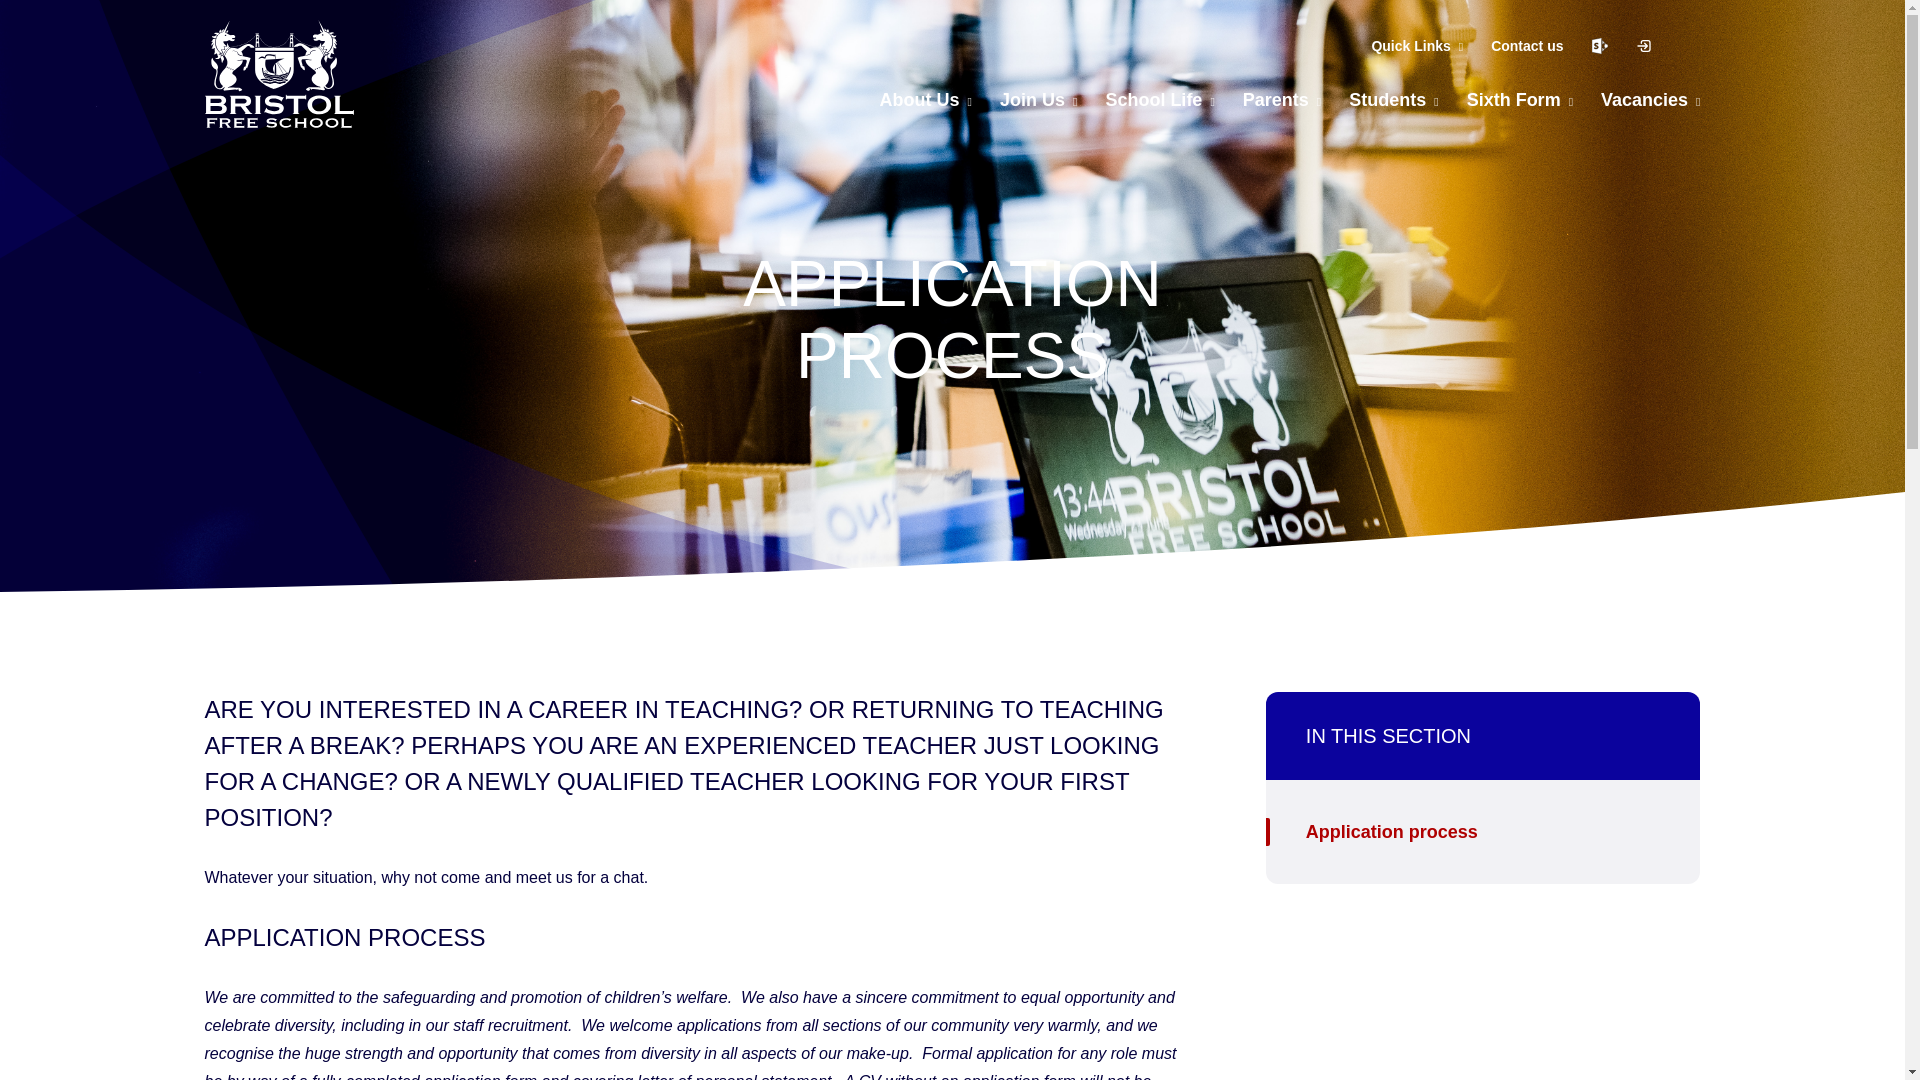 Image resolution: width=1920 pixels, height=1080 pixels. Describe the element at coordinates (1159, 100) in the screenshot. I see `School Life` at that location.